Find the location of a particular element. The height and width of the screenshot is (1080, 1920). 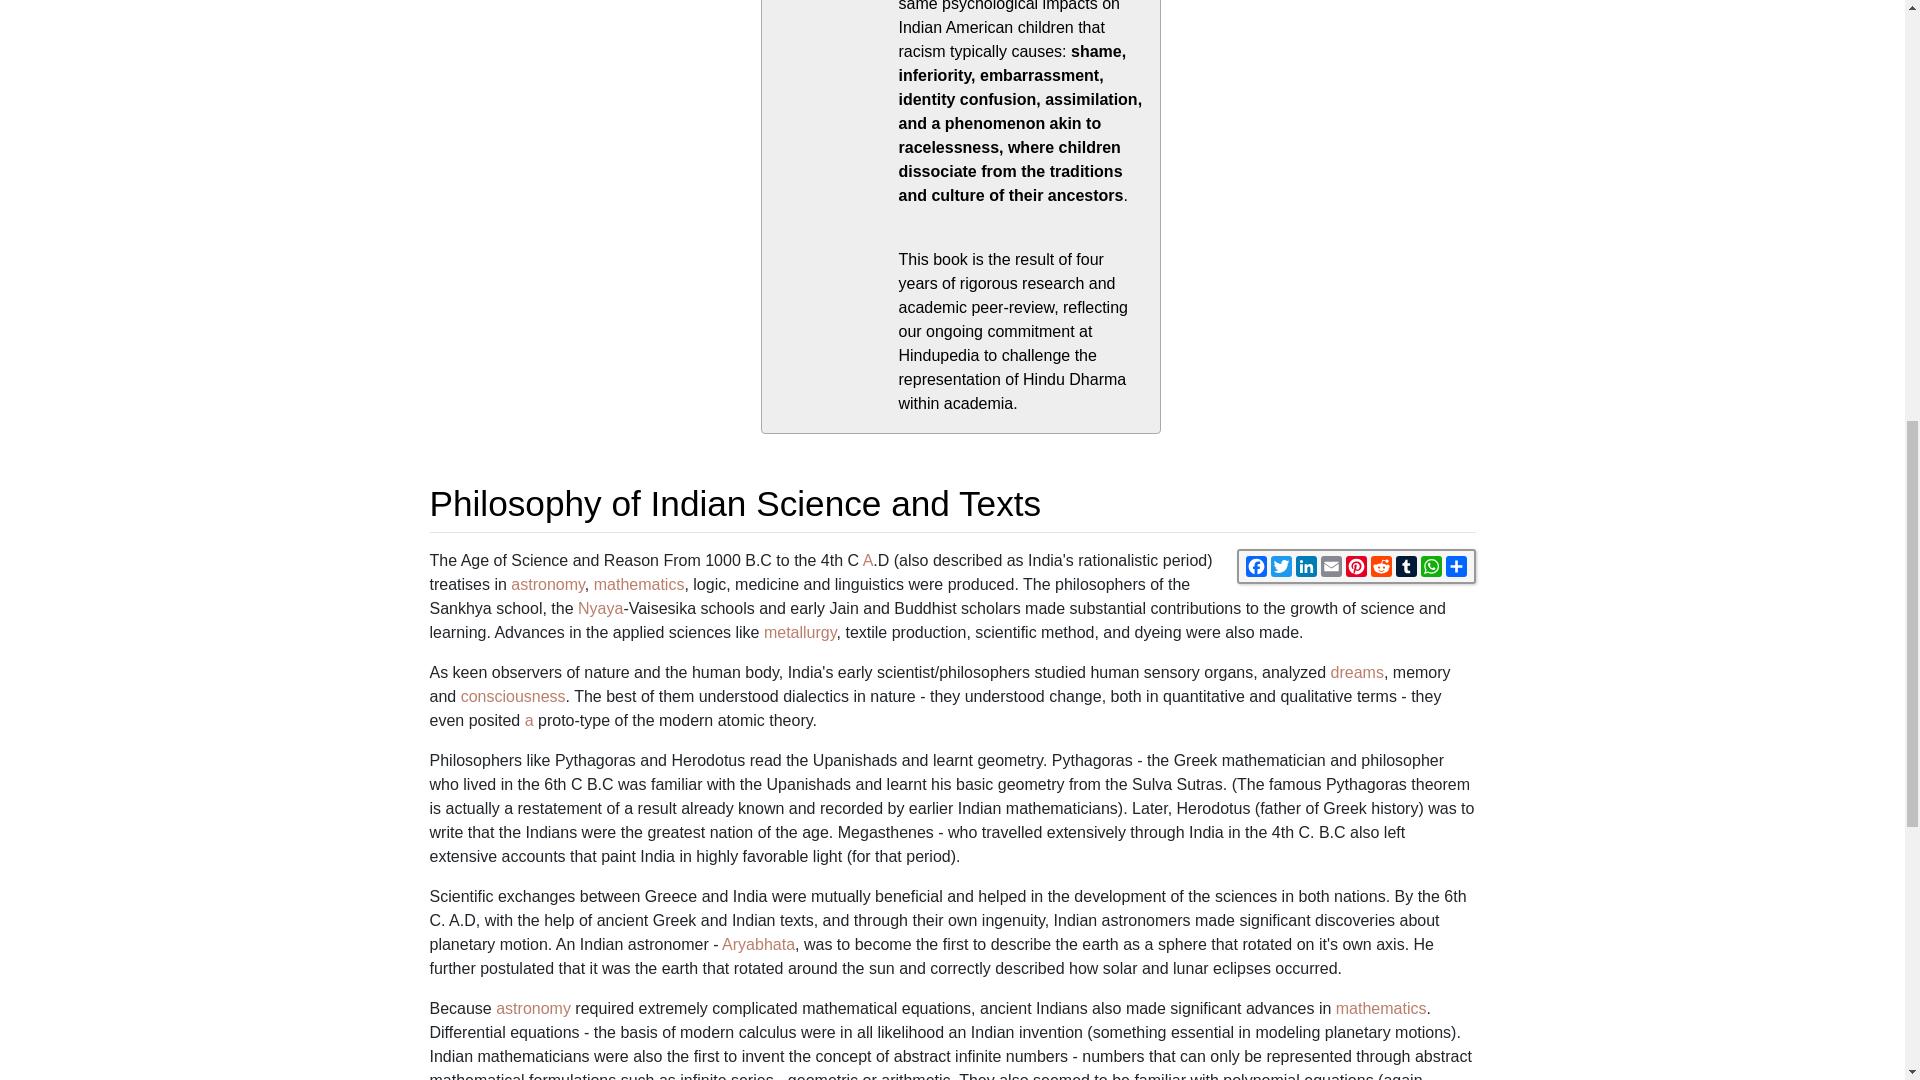

LinkedIn is located at coordinates (1306, 566).